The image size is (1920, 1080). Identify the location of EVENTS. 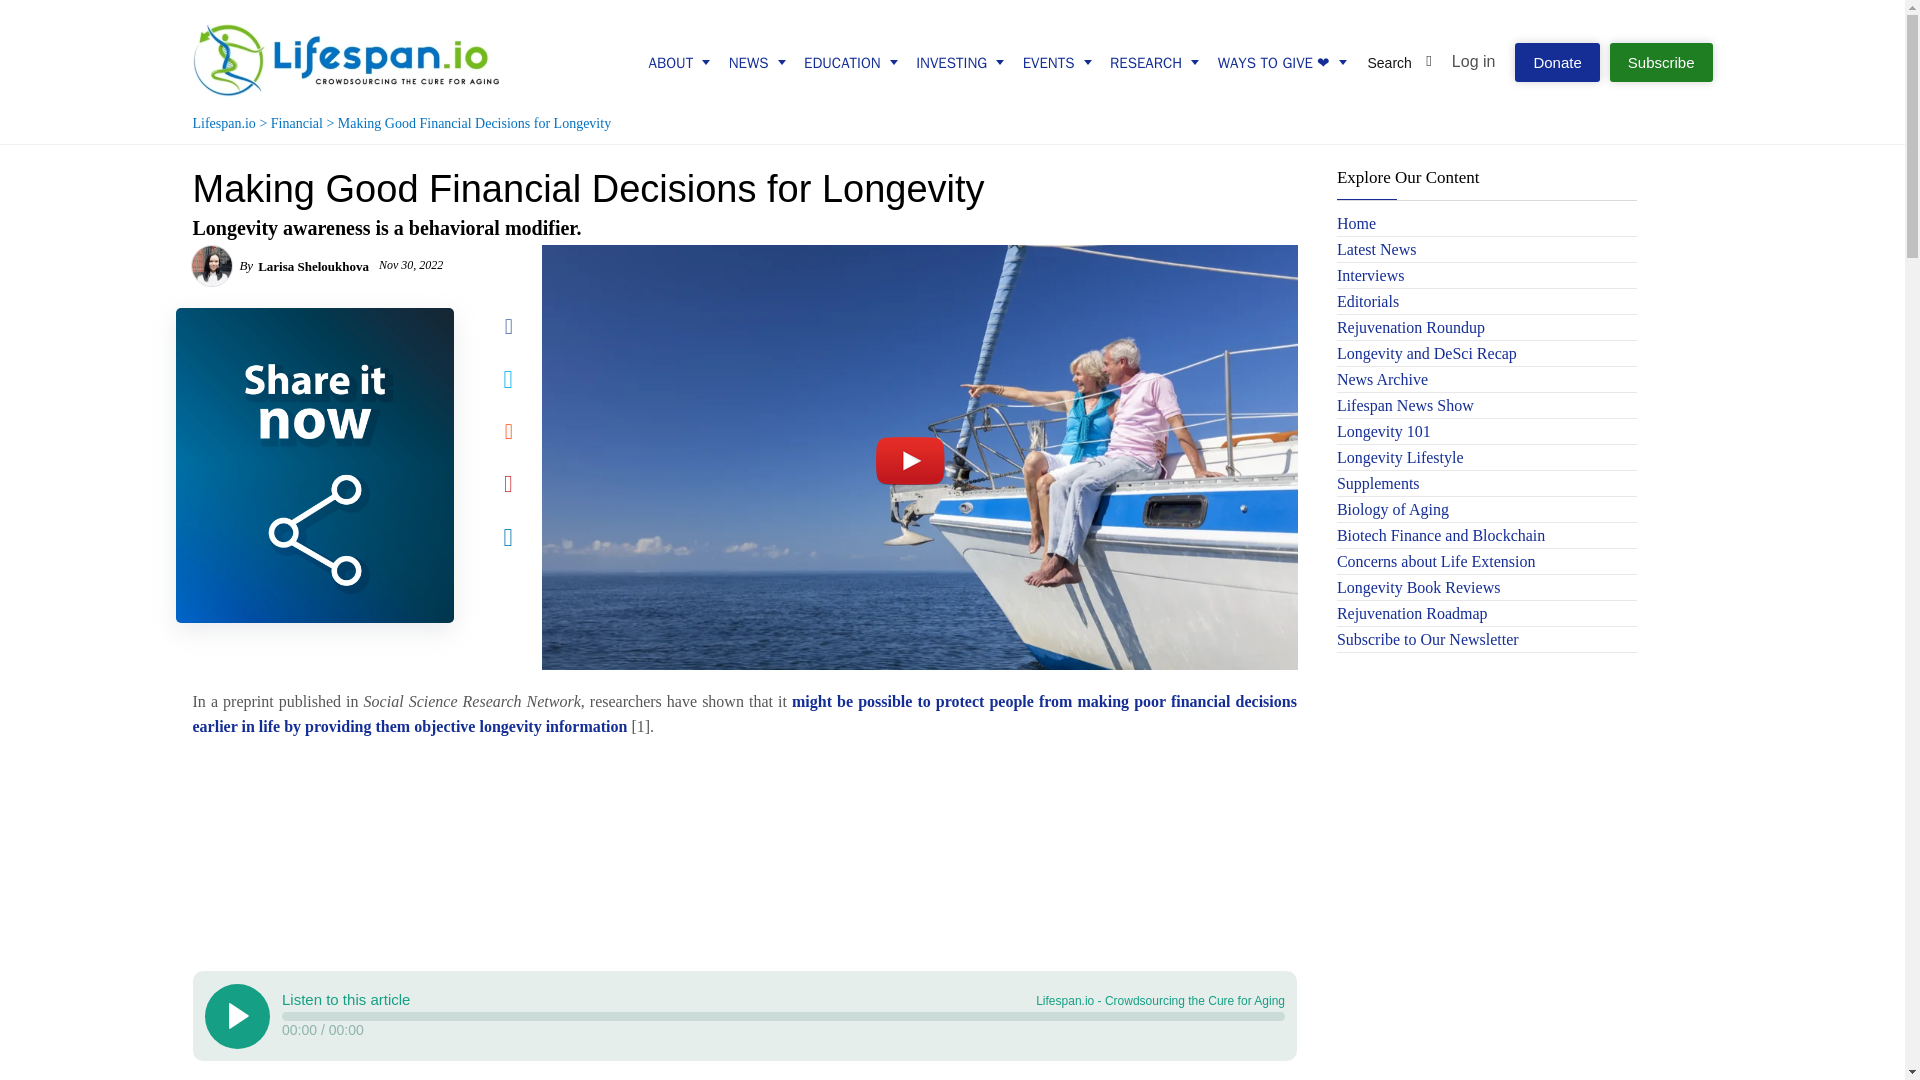
(1048, 62).